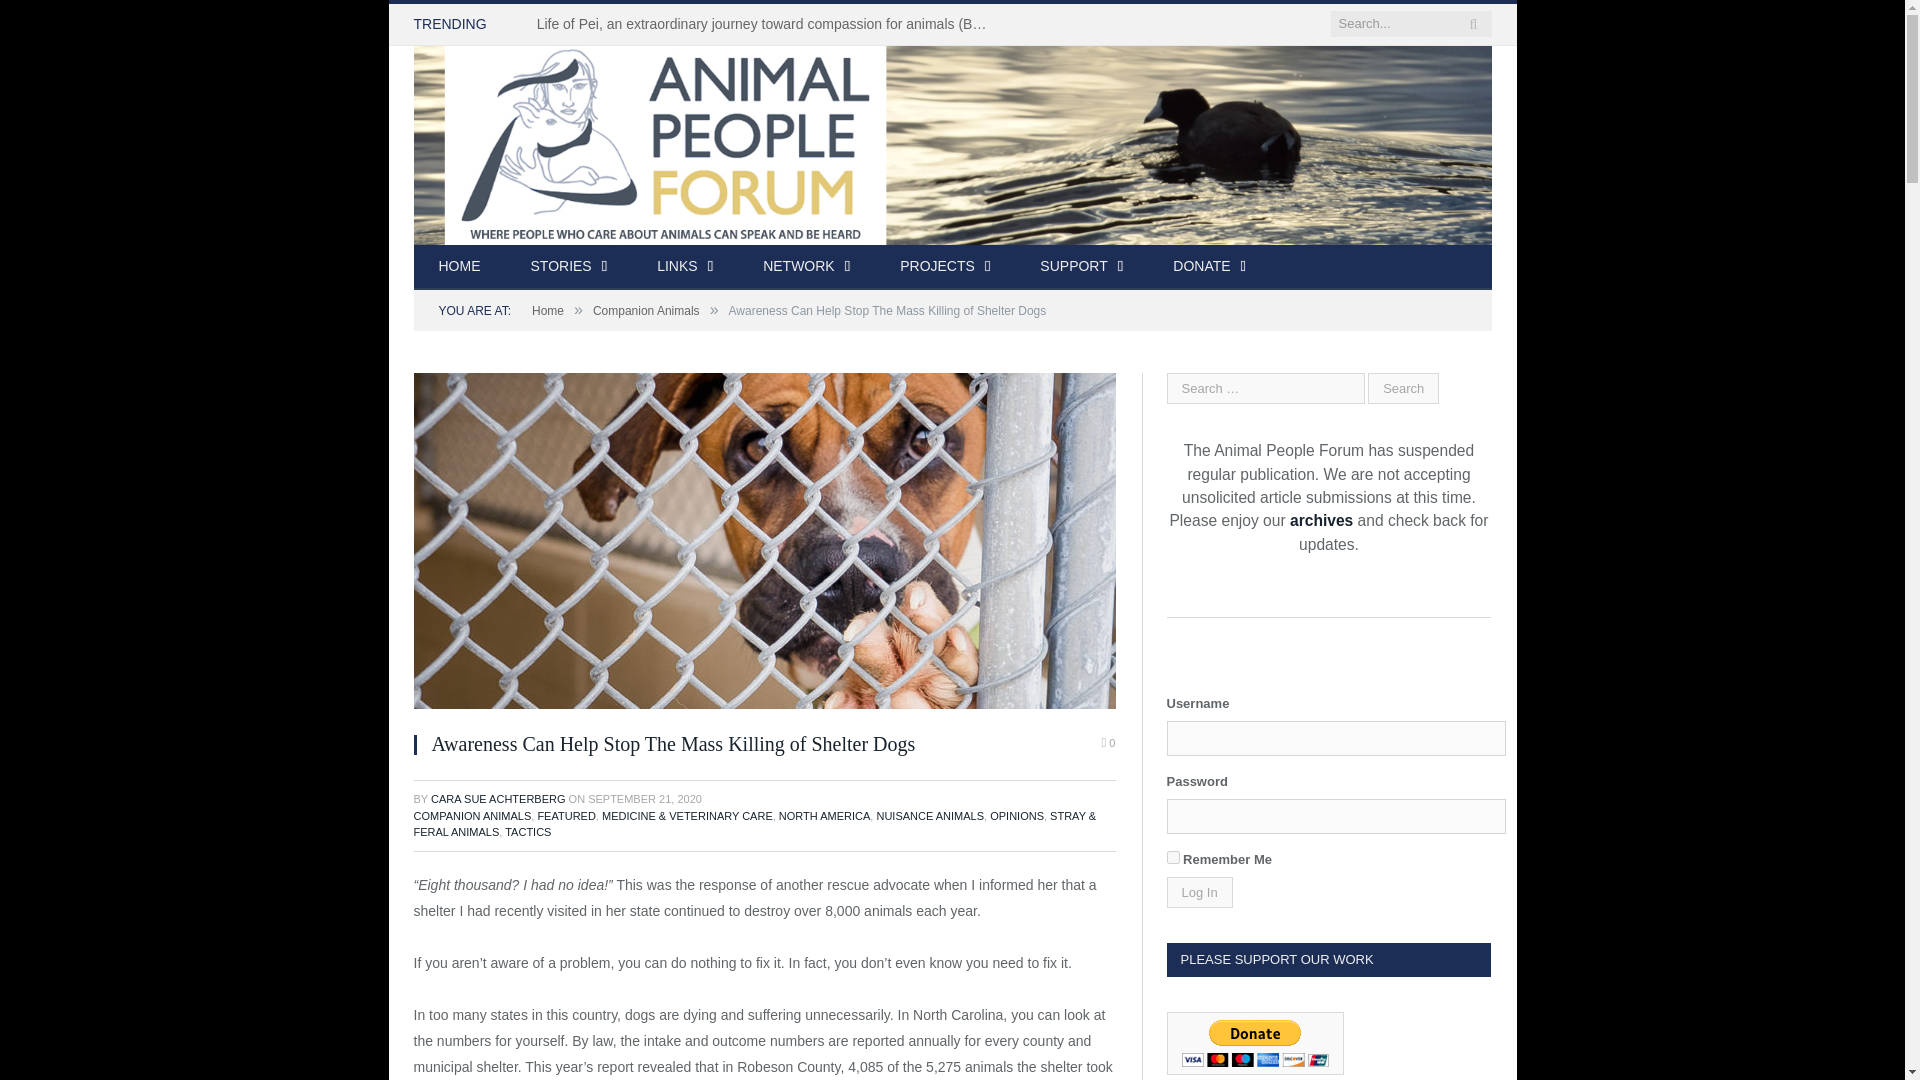 This screenshot has width=1920, height=1080. Describe the element at coordinates (460, 268) in the screenshot. I see `HOME` at that location.